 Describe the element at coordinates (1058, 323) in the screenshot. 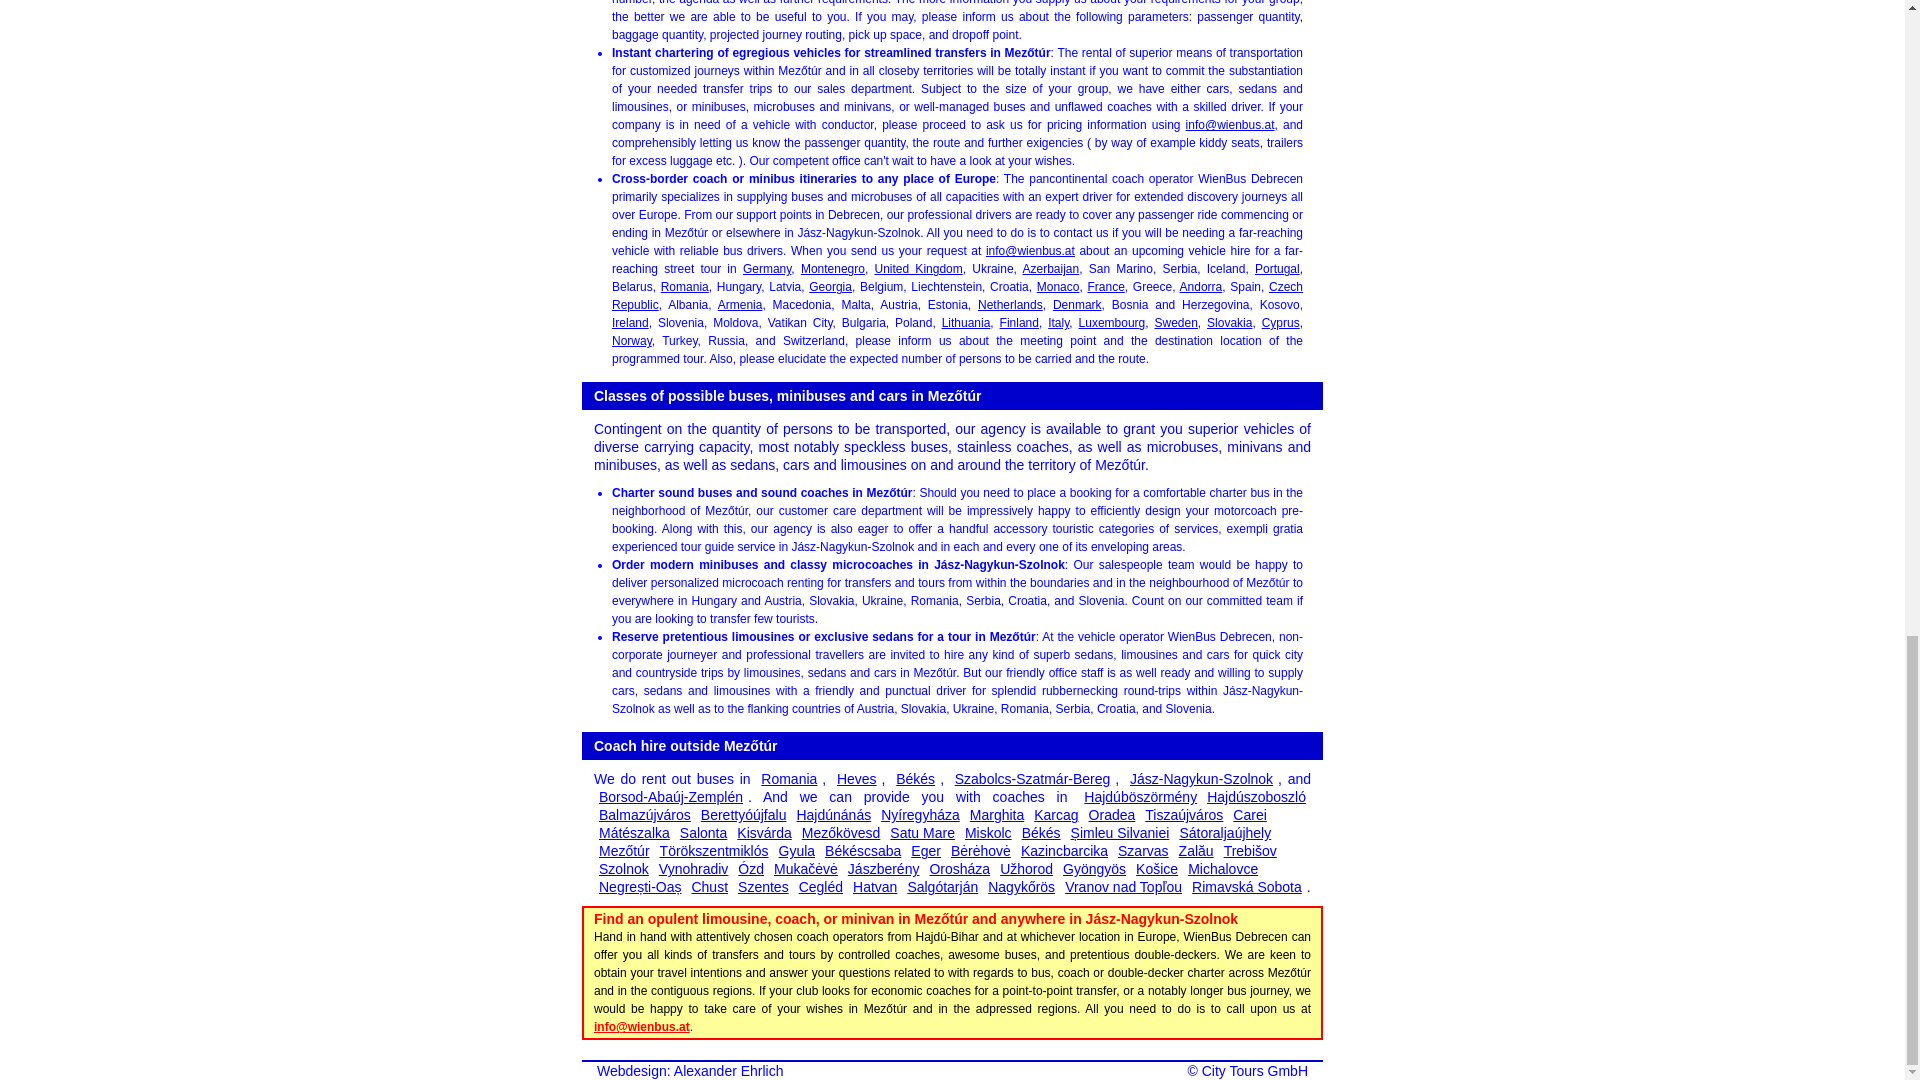

I see `Italy` at that location.